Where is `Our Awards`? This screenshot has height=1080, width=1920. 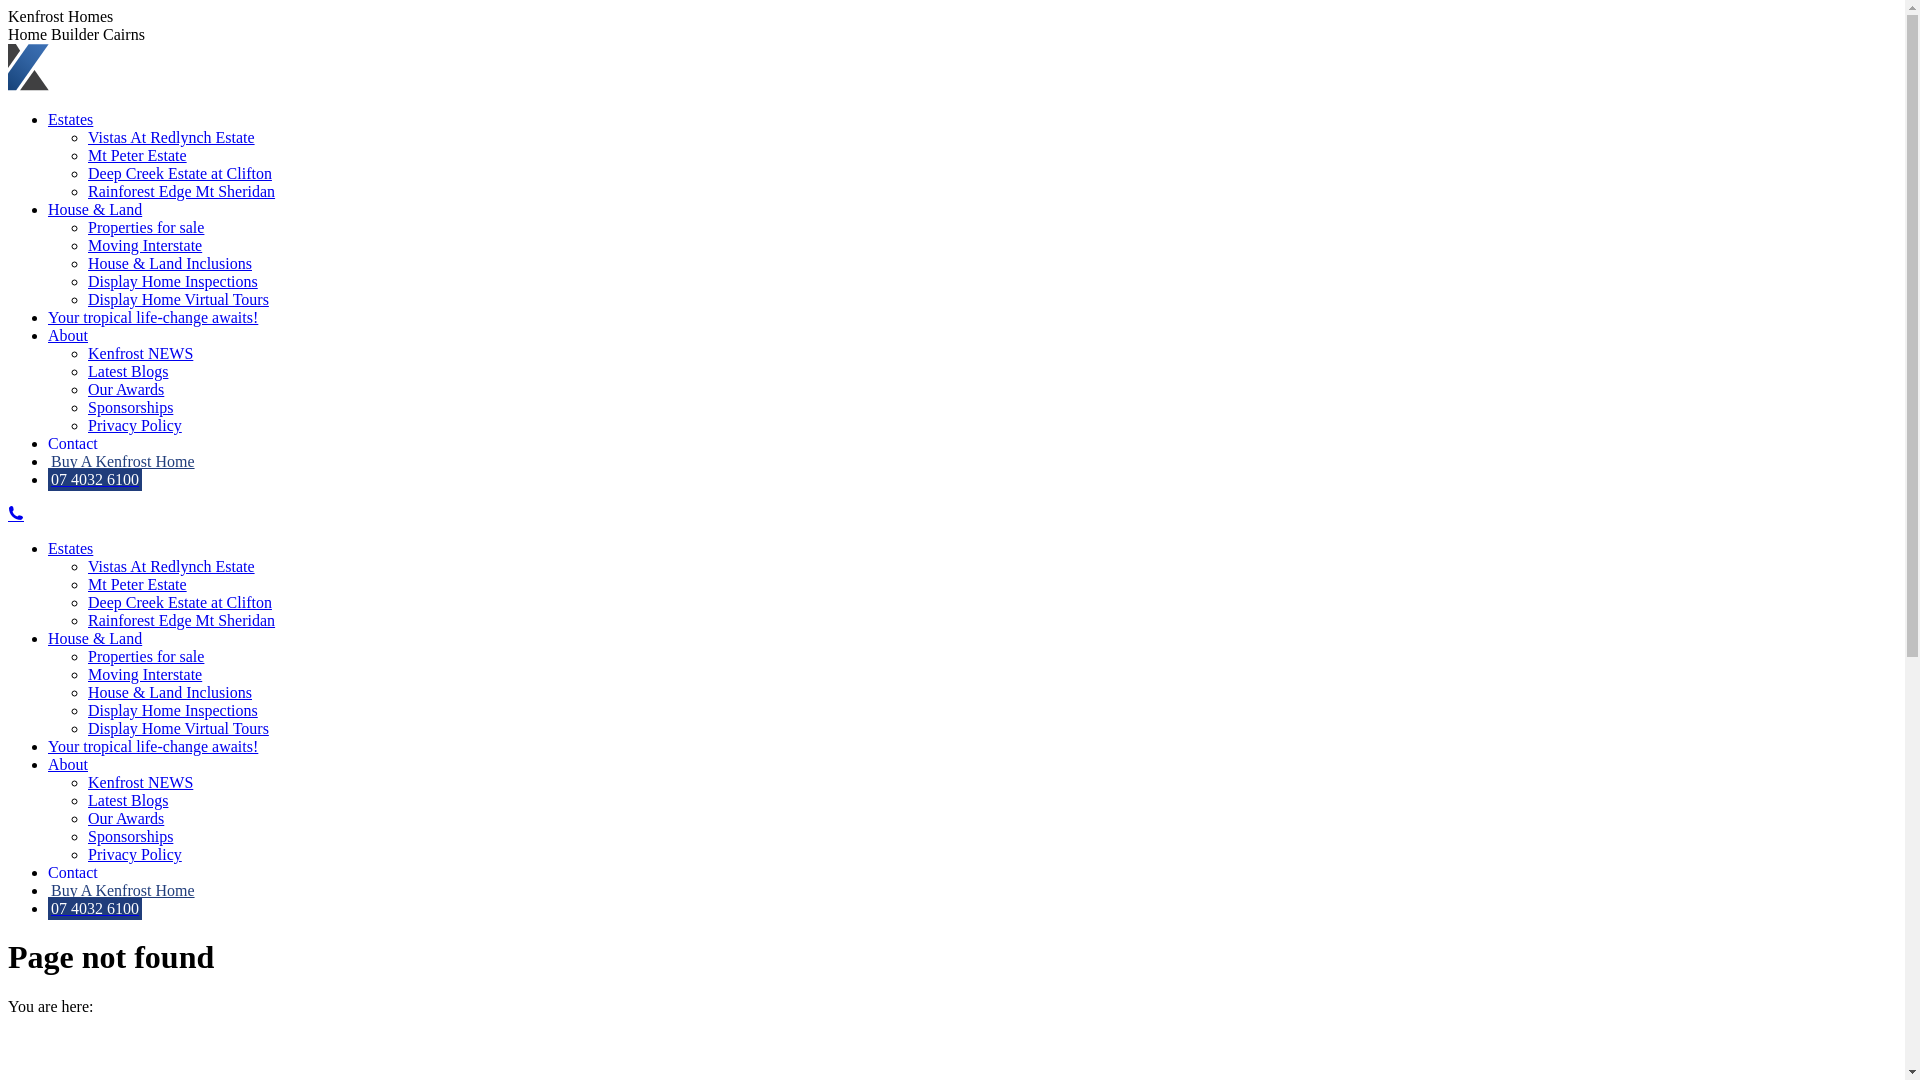
Our Awards is located at coordinates (126, 818).